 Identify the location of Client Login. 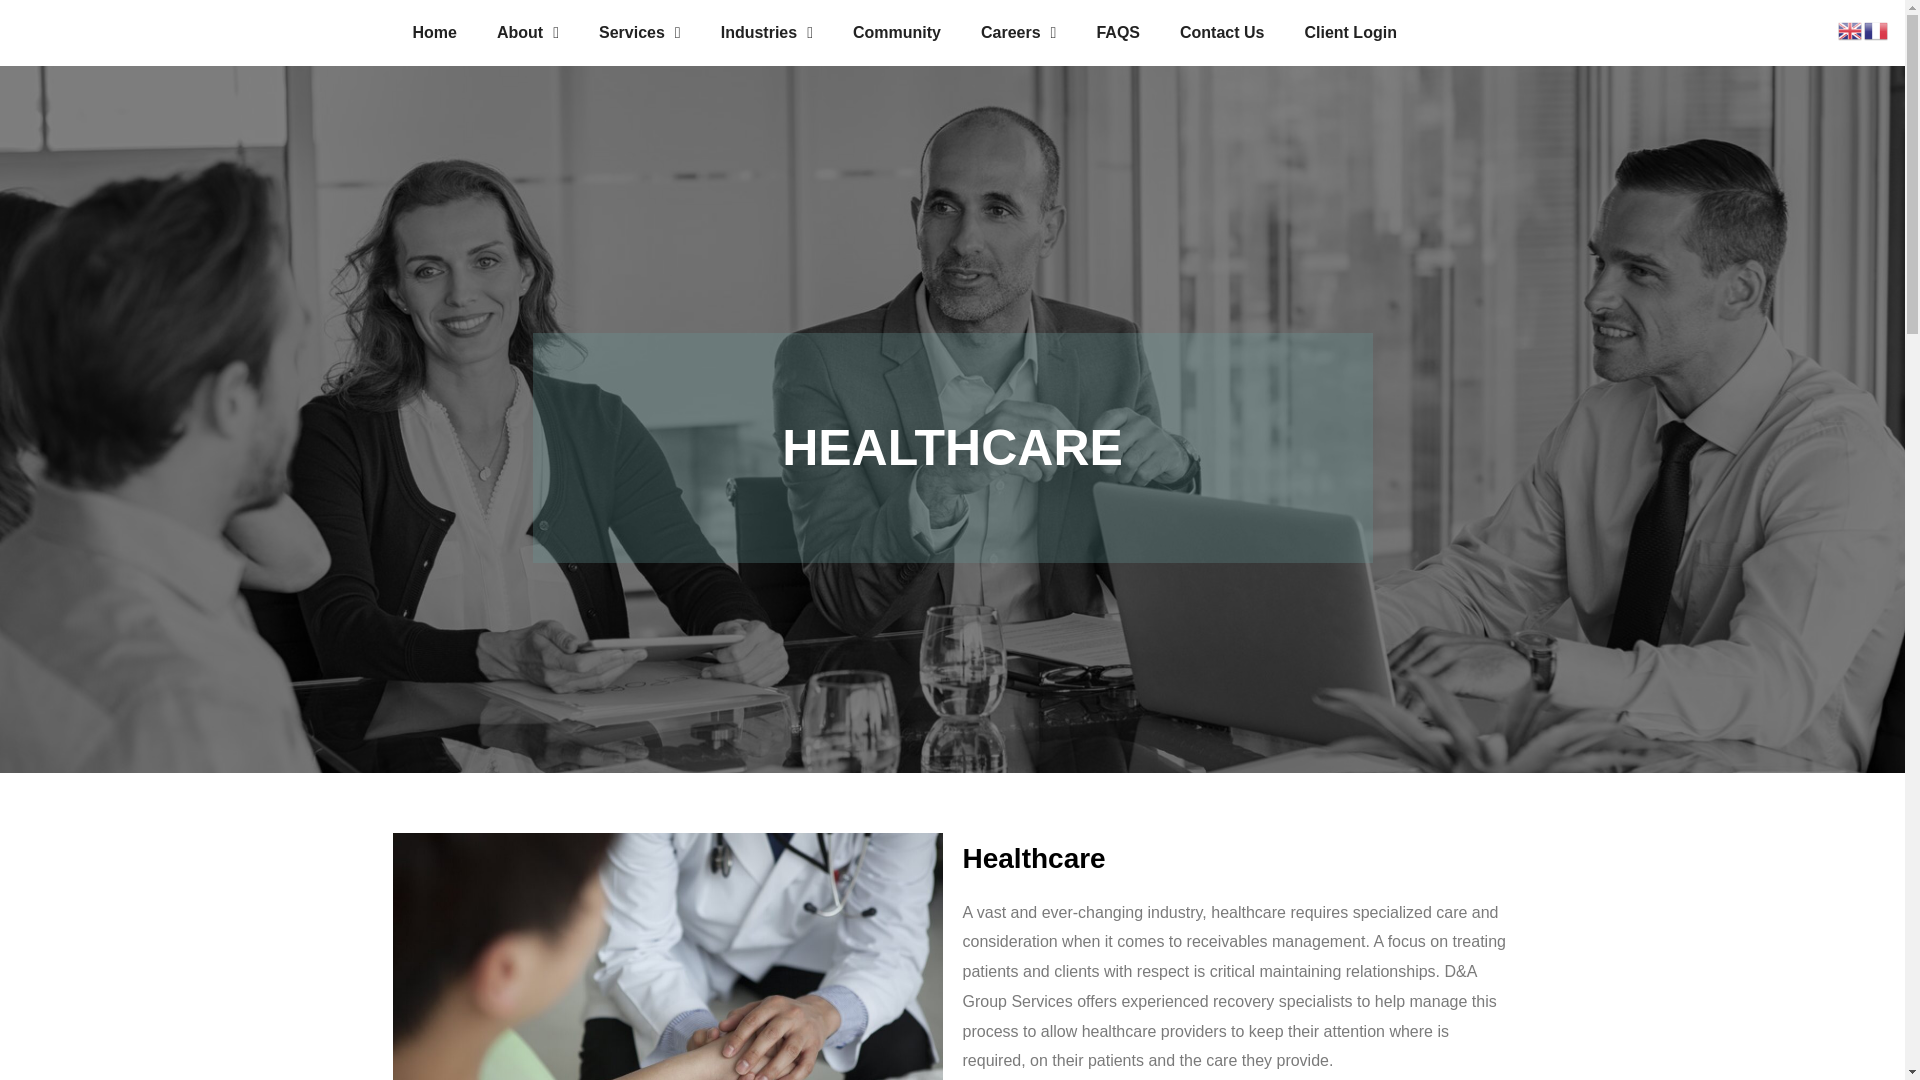
(1350, 32).